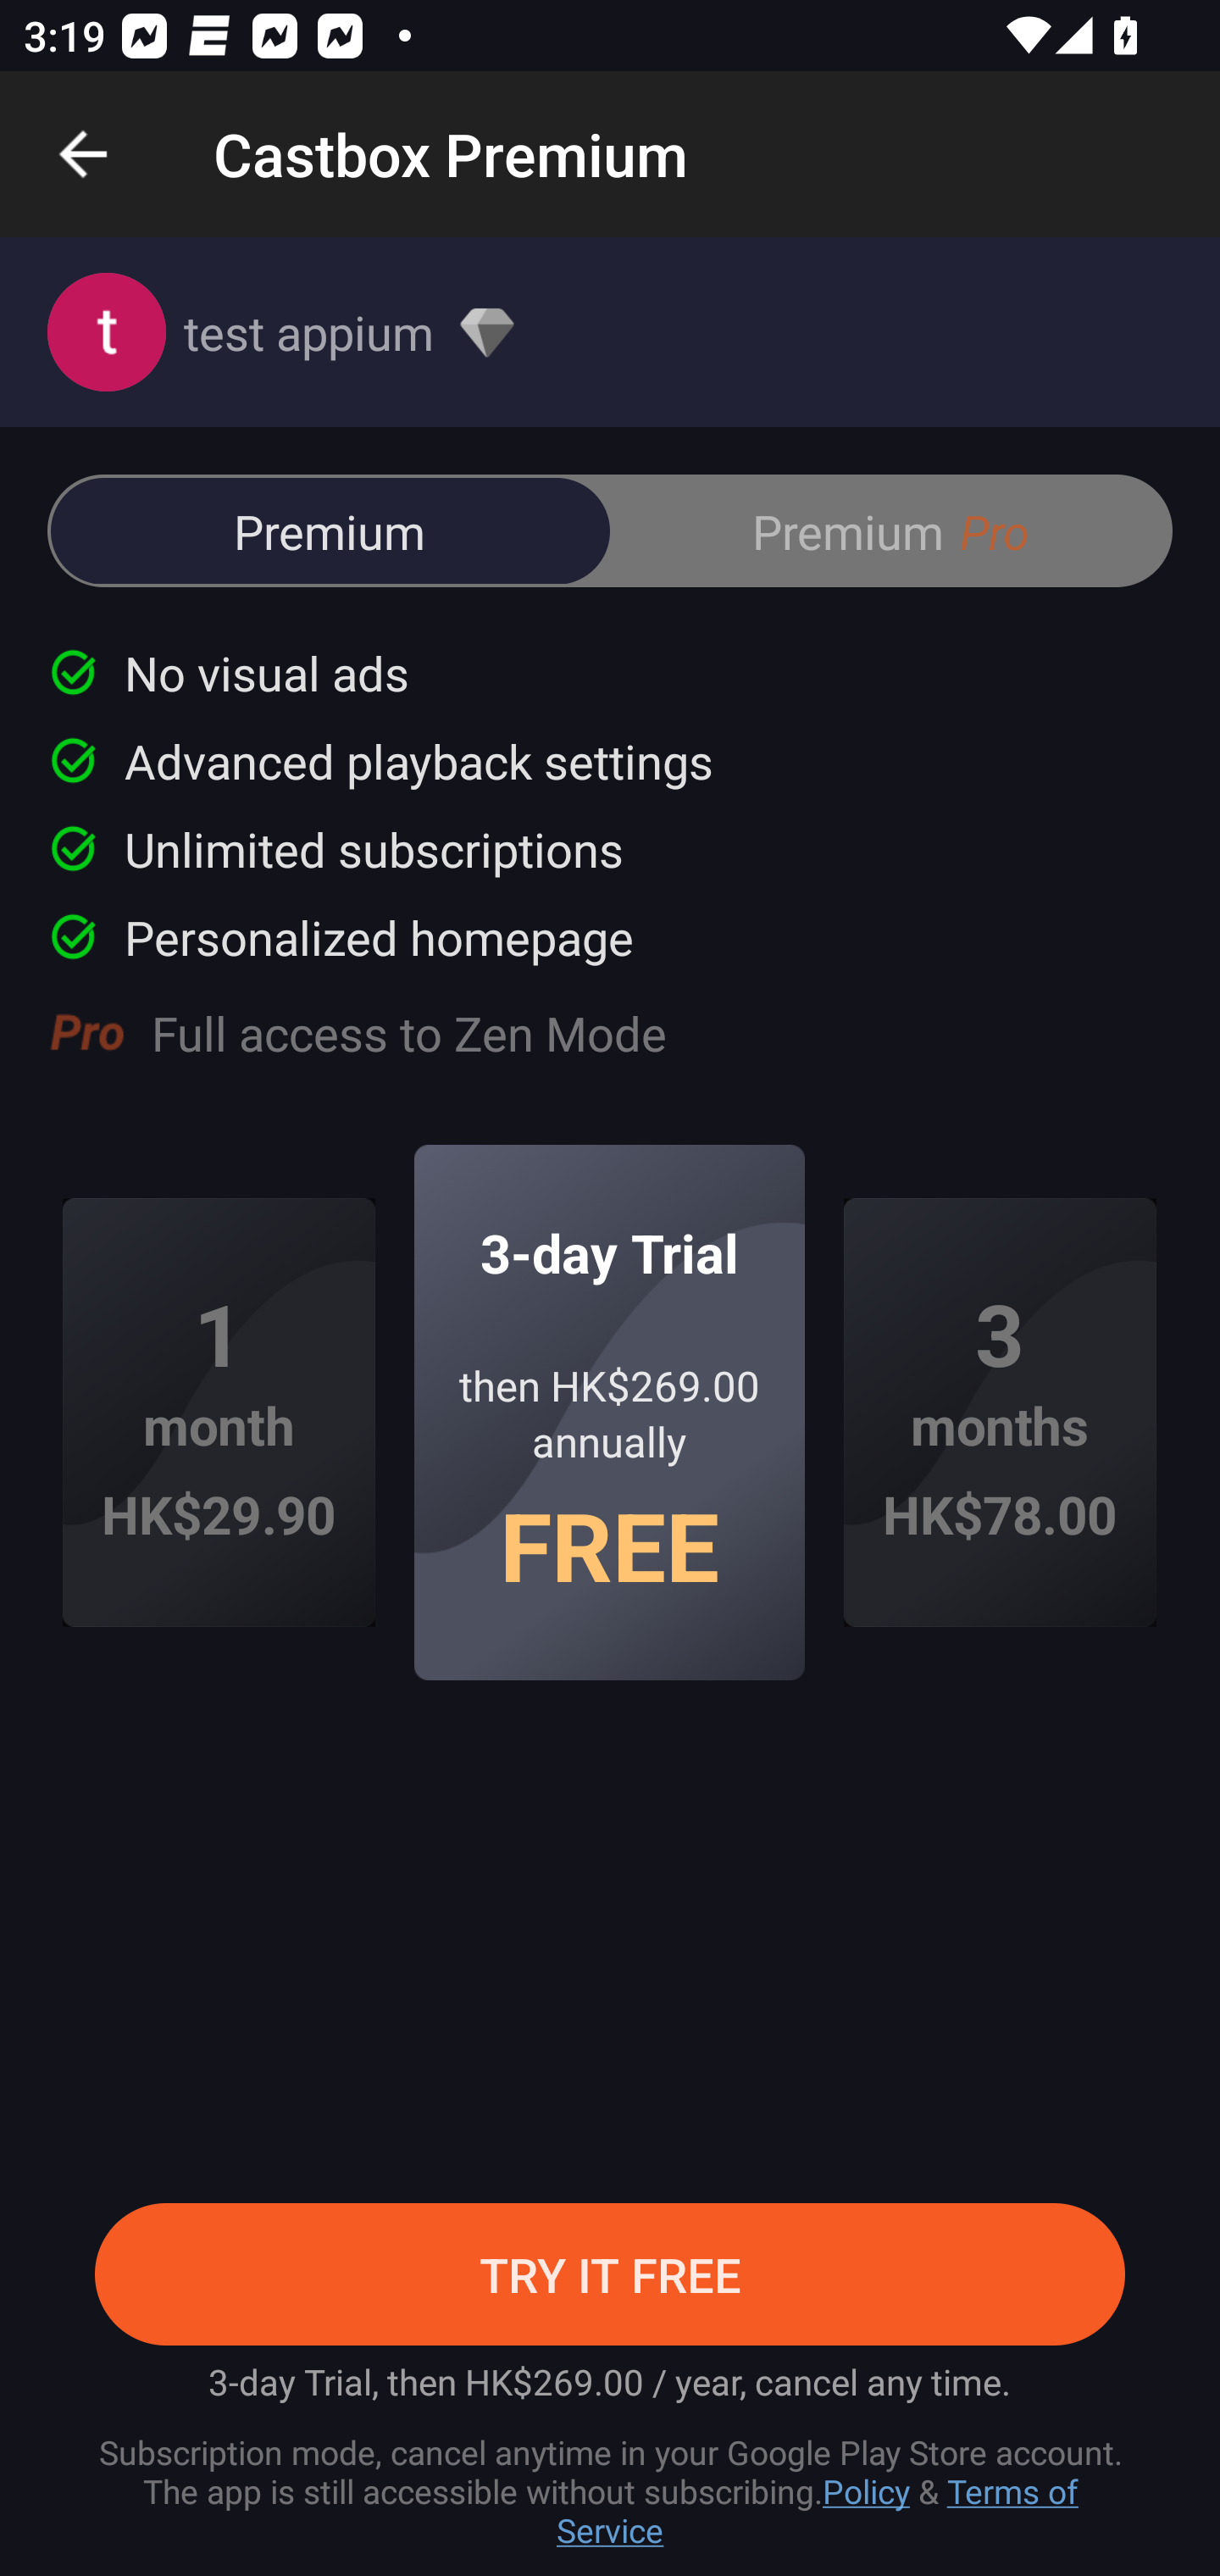  I want to click on 1 month HK$29.90, so click(219, 1413).